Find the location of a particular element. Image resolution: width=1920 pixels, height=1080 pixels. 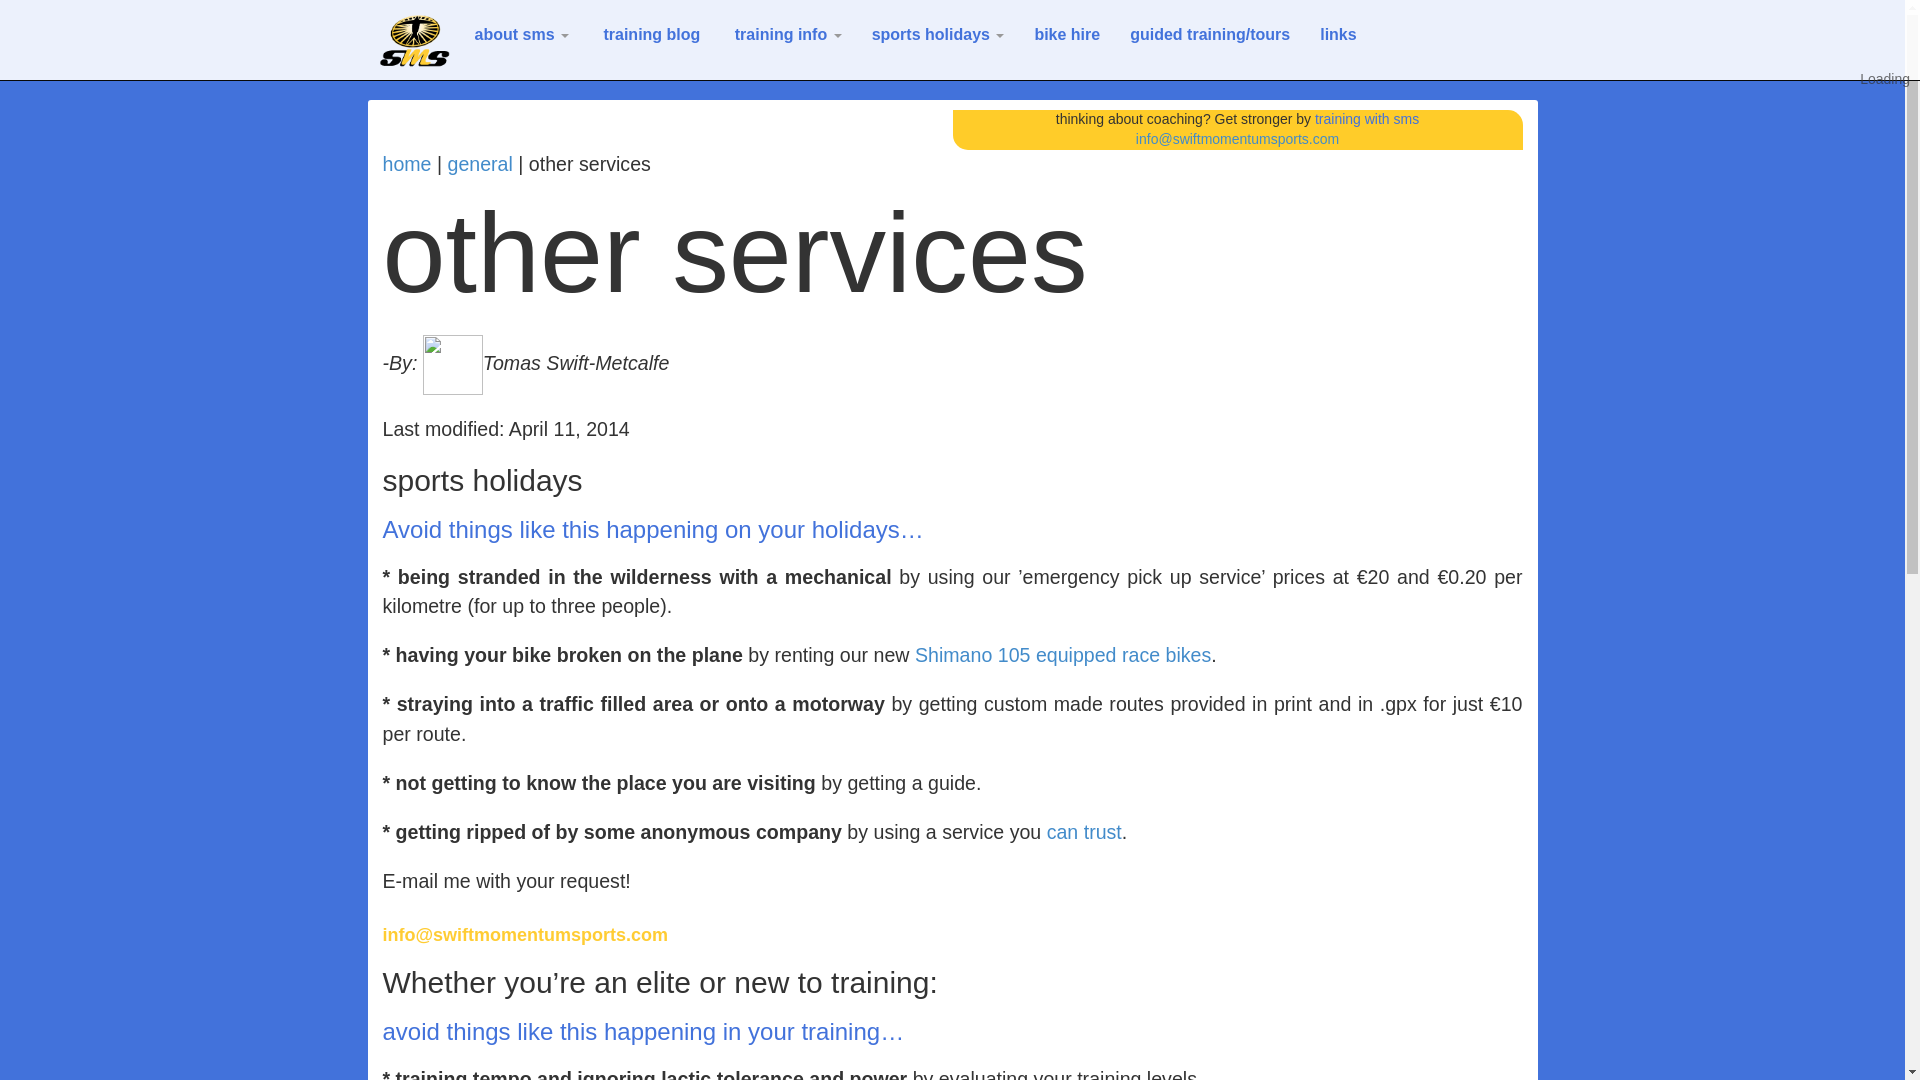

 training blog is located at coordinates (648, 34).